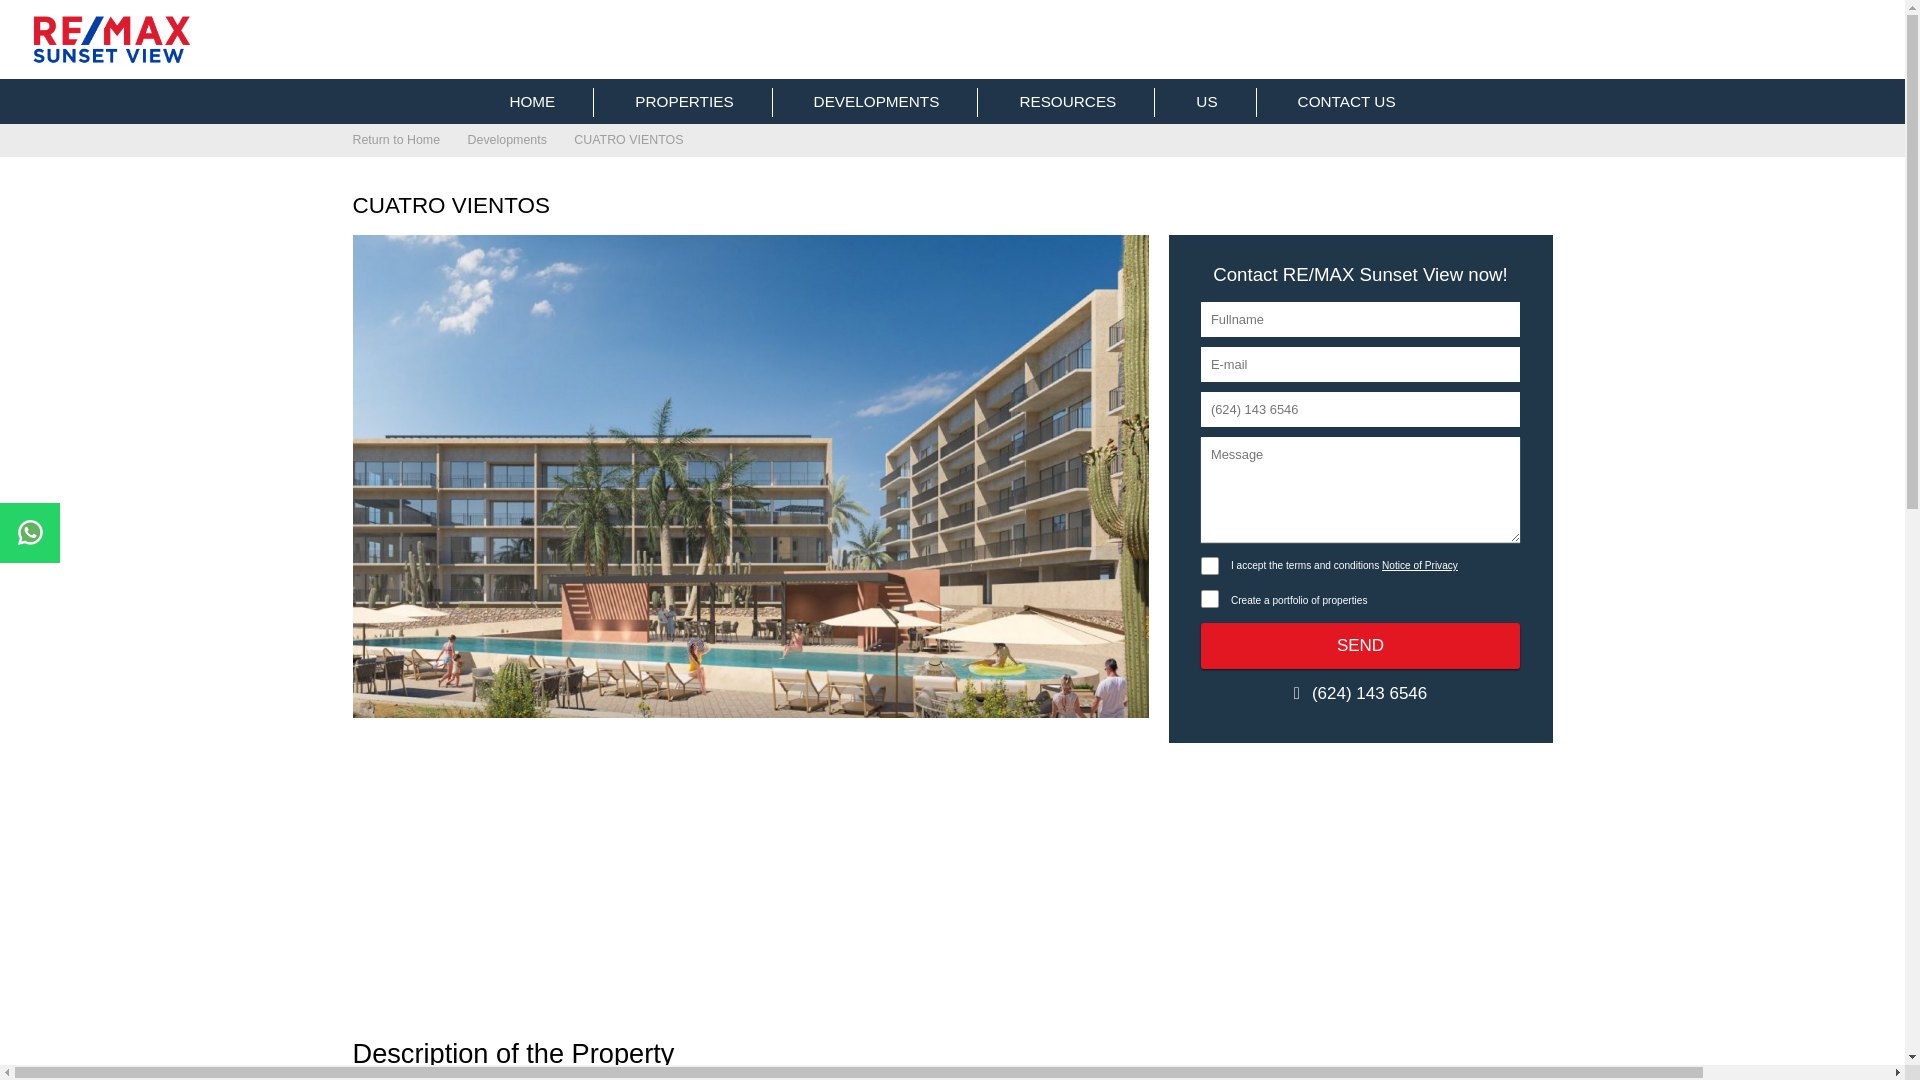 This screenshot has height=1080, width=1920. What do you see at coordinates (30, 532) in the screenshot?
I see `WhatsApp` at bounding box center [30, 532].